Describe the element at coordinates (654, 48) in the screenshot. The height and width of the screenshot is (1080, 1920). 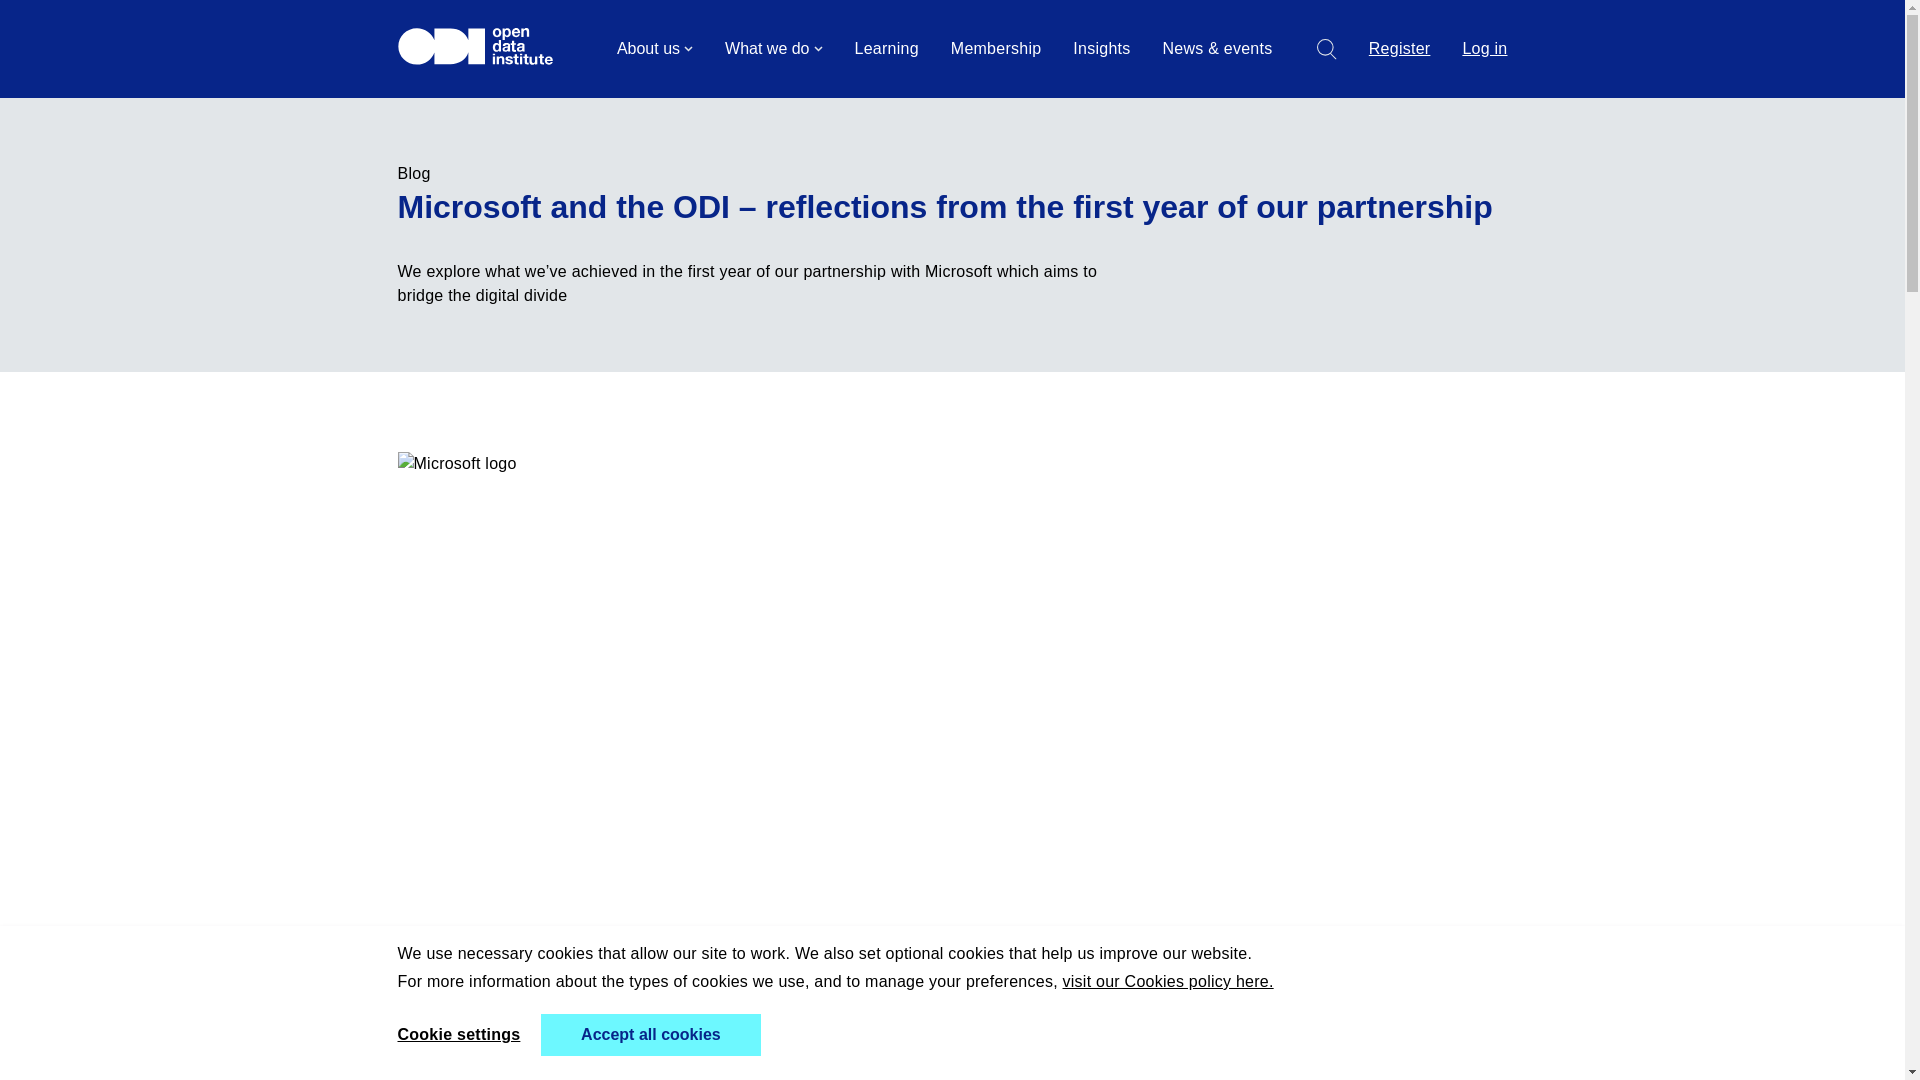
I see `About us` at that location.